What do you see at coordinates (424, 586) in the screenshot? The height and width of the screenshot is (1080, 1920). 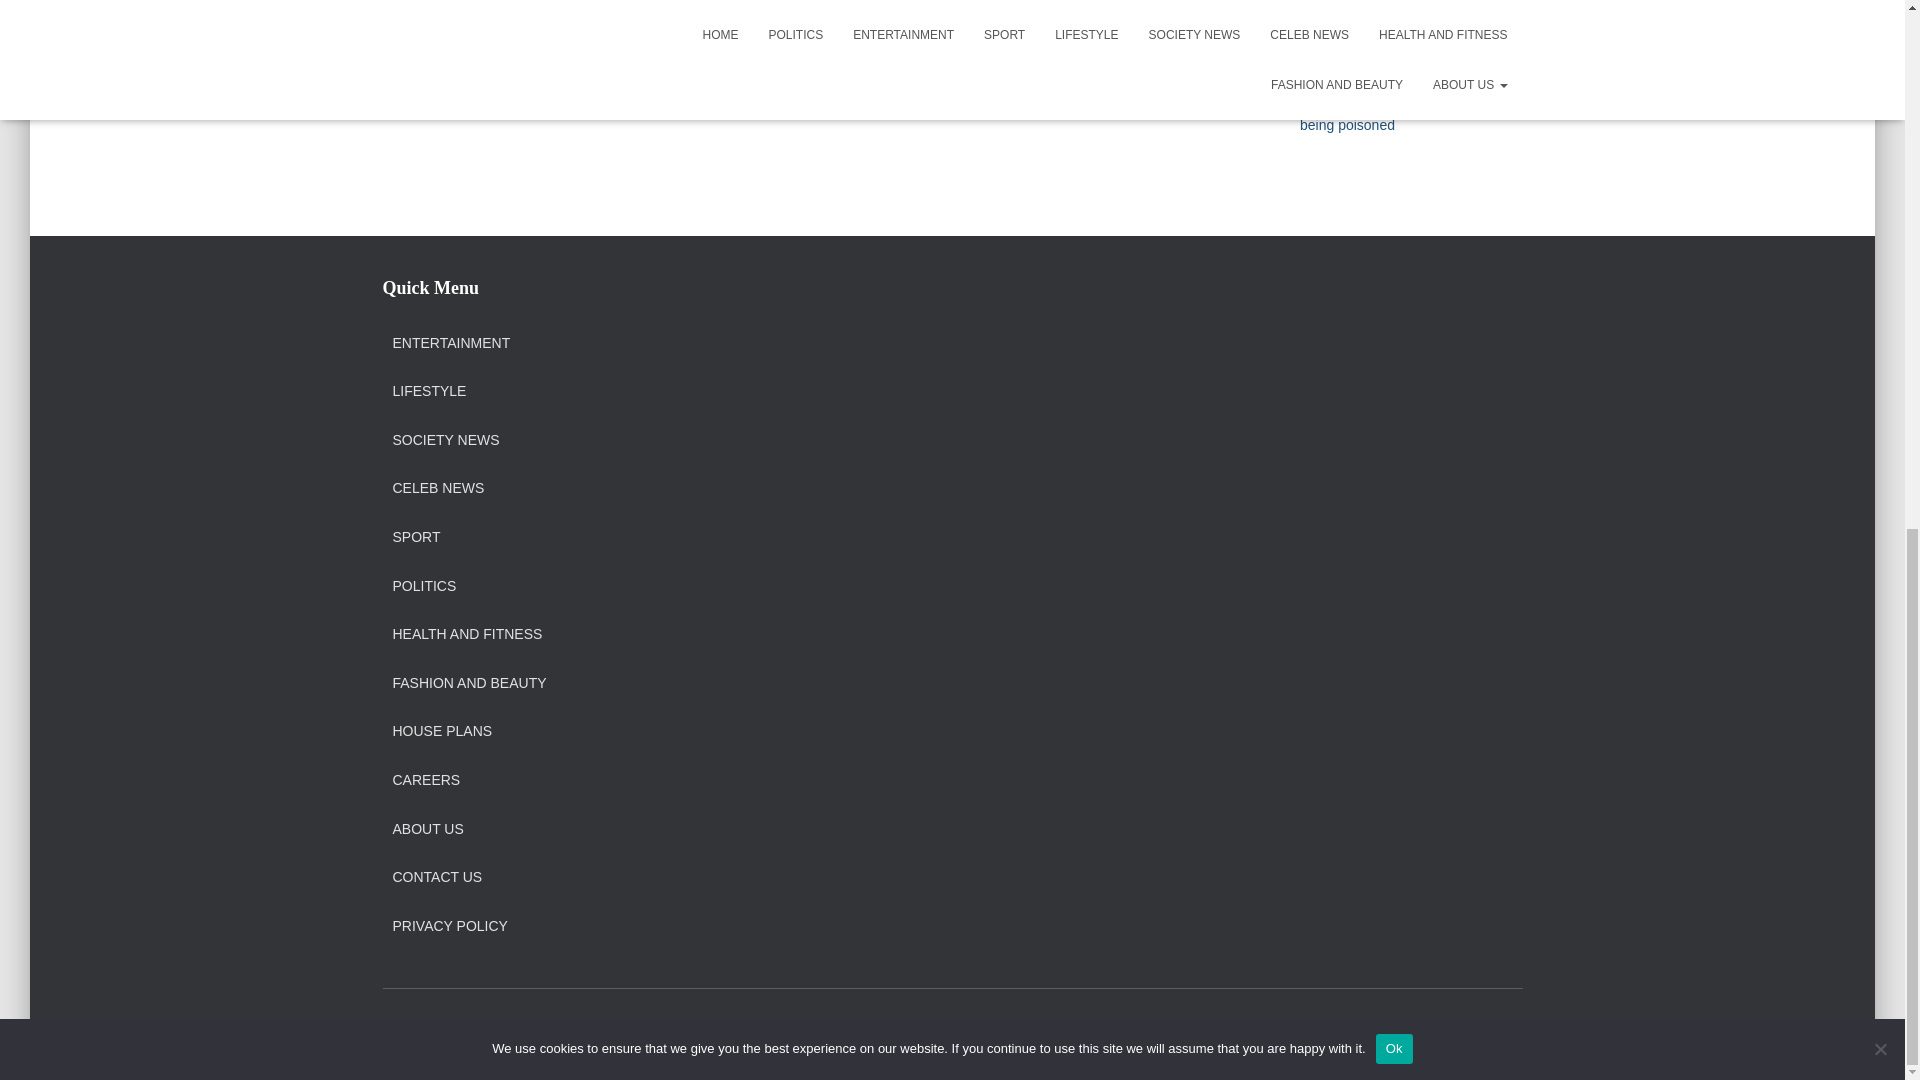 I see `POLITICS` at bounding box center [424, 586].